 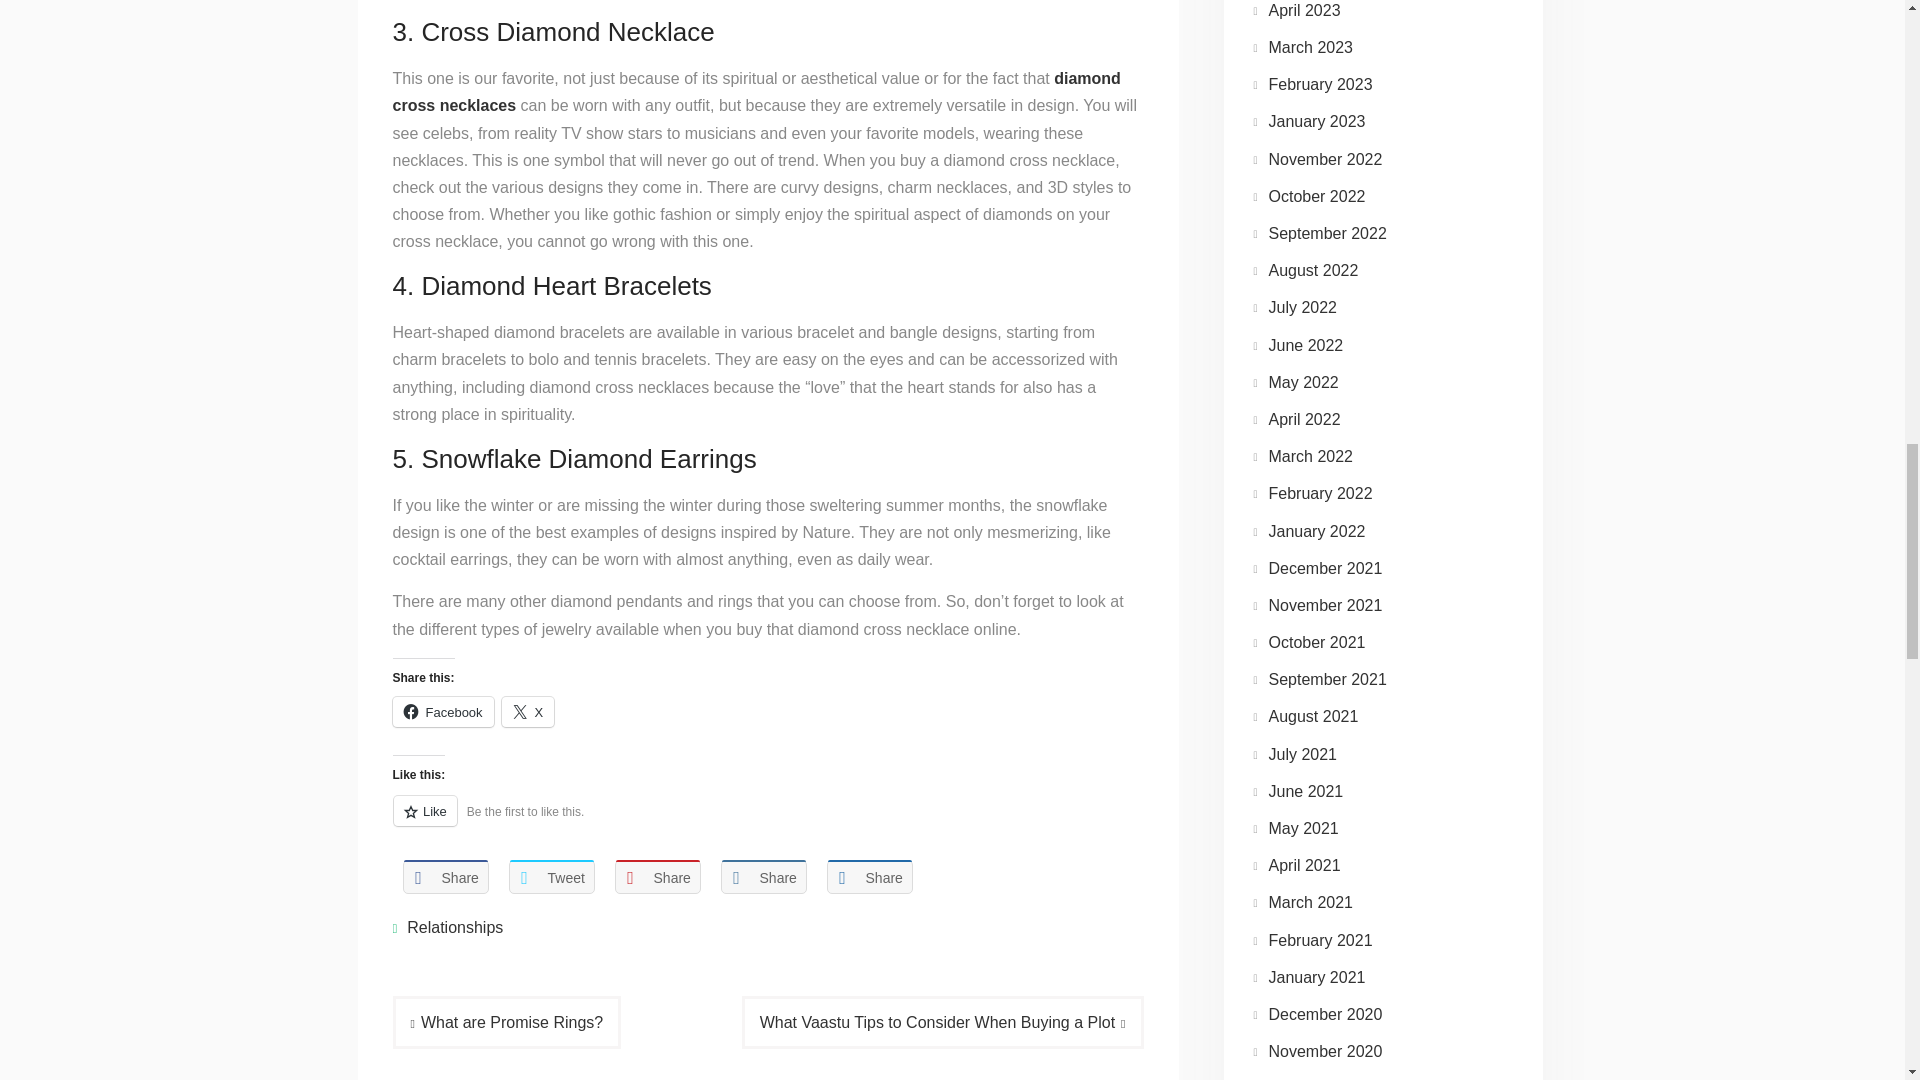 I want to click on Relationships, so click(x=455, y=928).